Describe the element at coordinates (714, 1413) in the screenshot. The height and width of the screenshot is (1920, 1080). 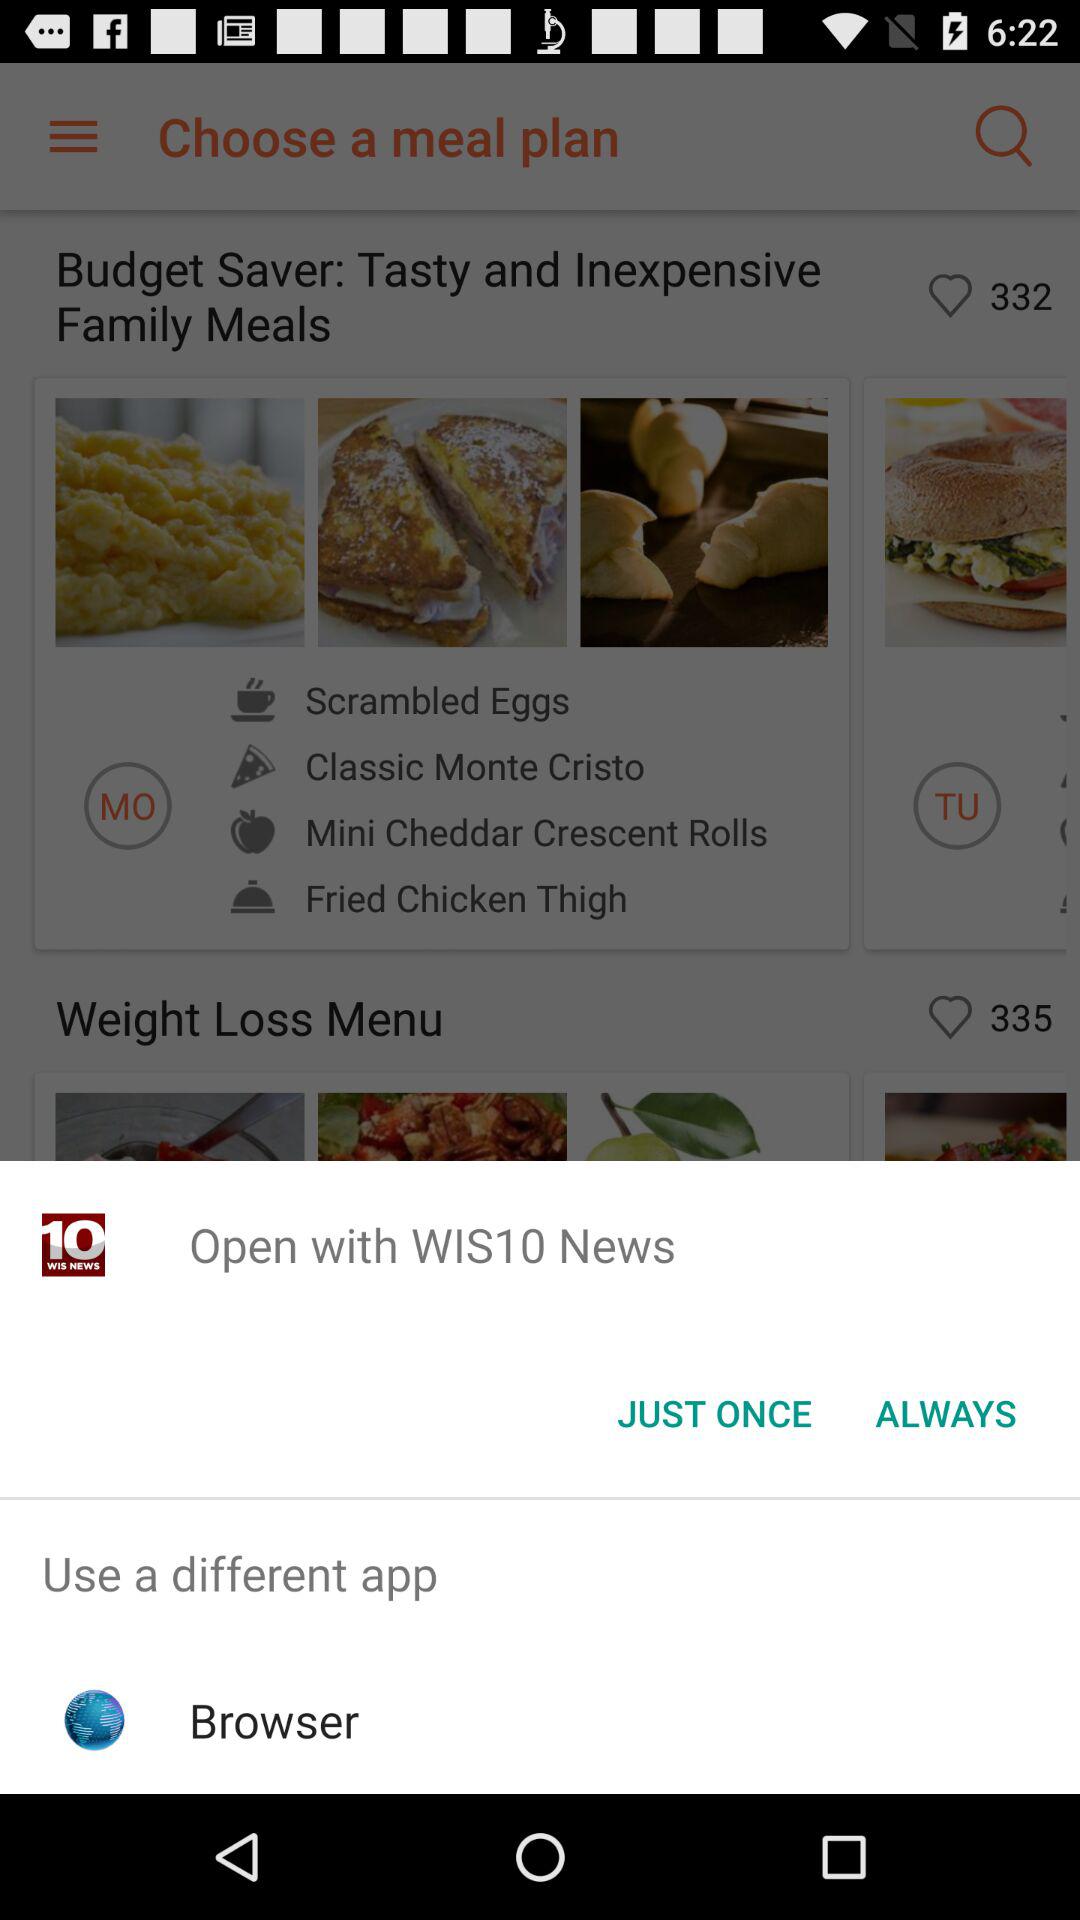
I see `swipe until the just once` at that location.